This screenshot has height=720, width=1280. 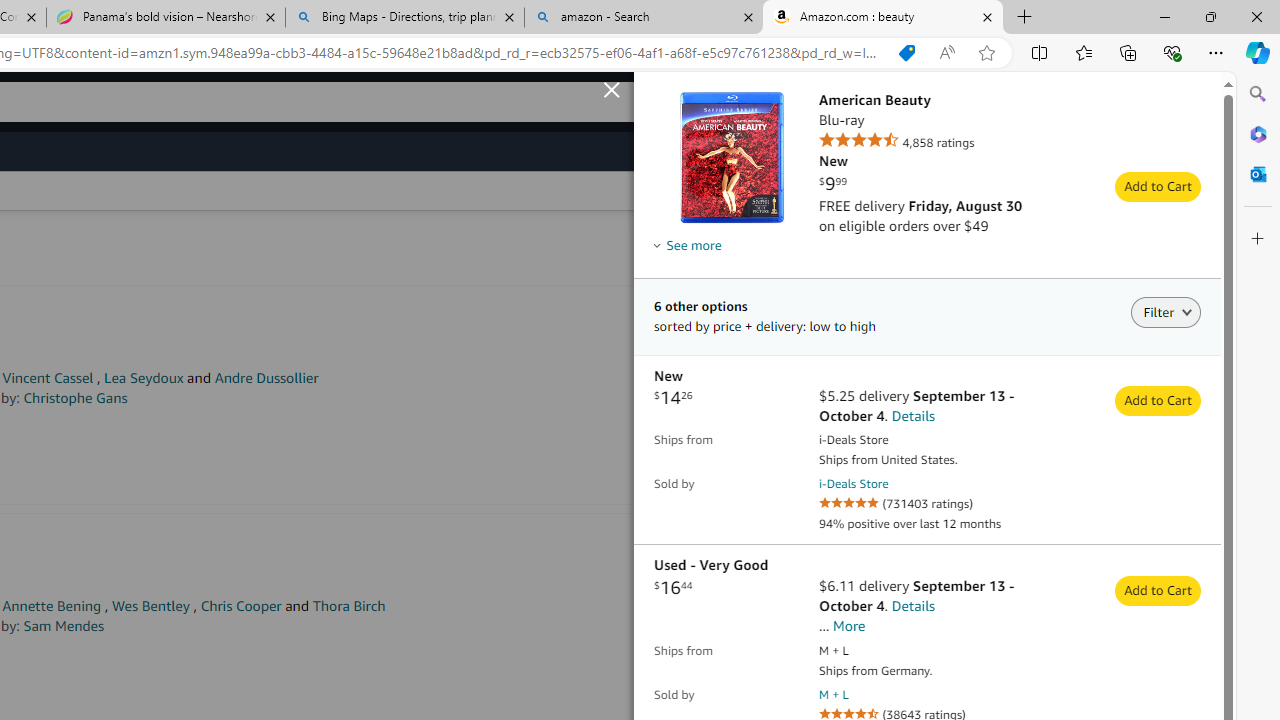 What do you see at coordinates (1258, 52) in the screenshot?
I see `Copilot (Ctrl+Shift+.)` at bounding box center [1258, 52].